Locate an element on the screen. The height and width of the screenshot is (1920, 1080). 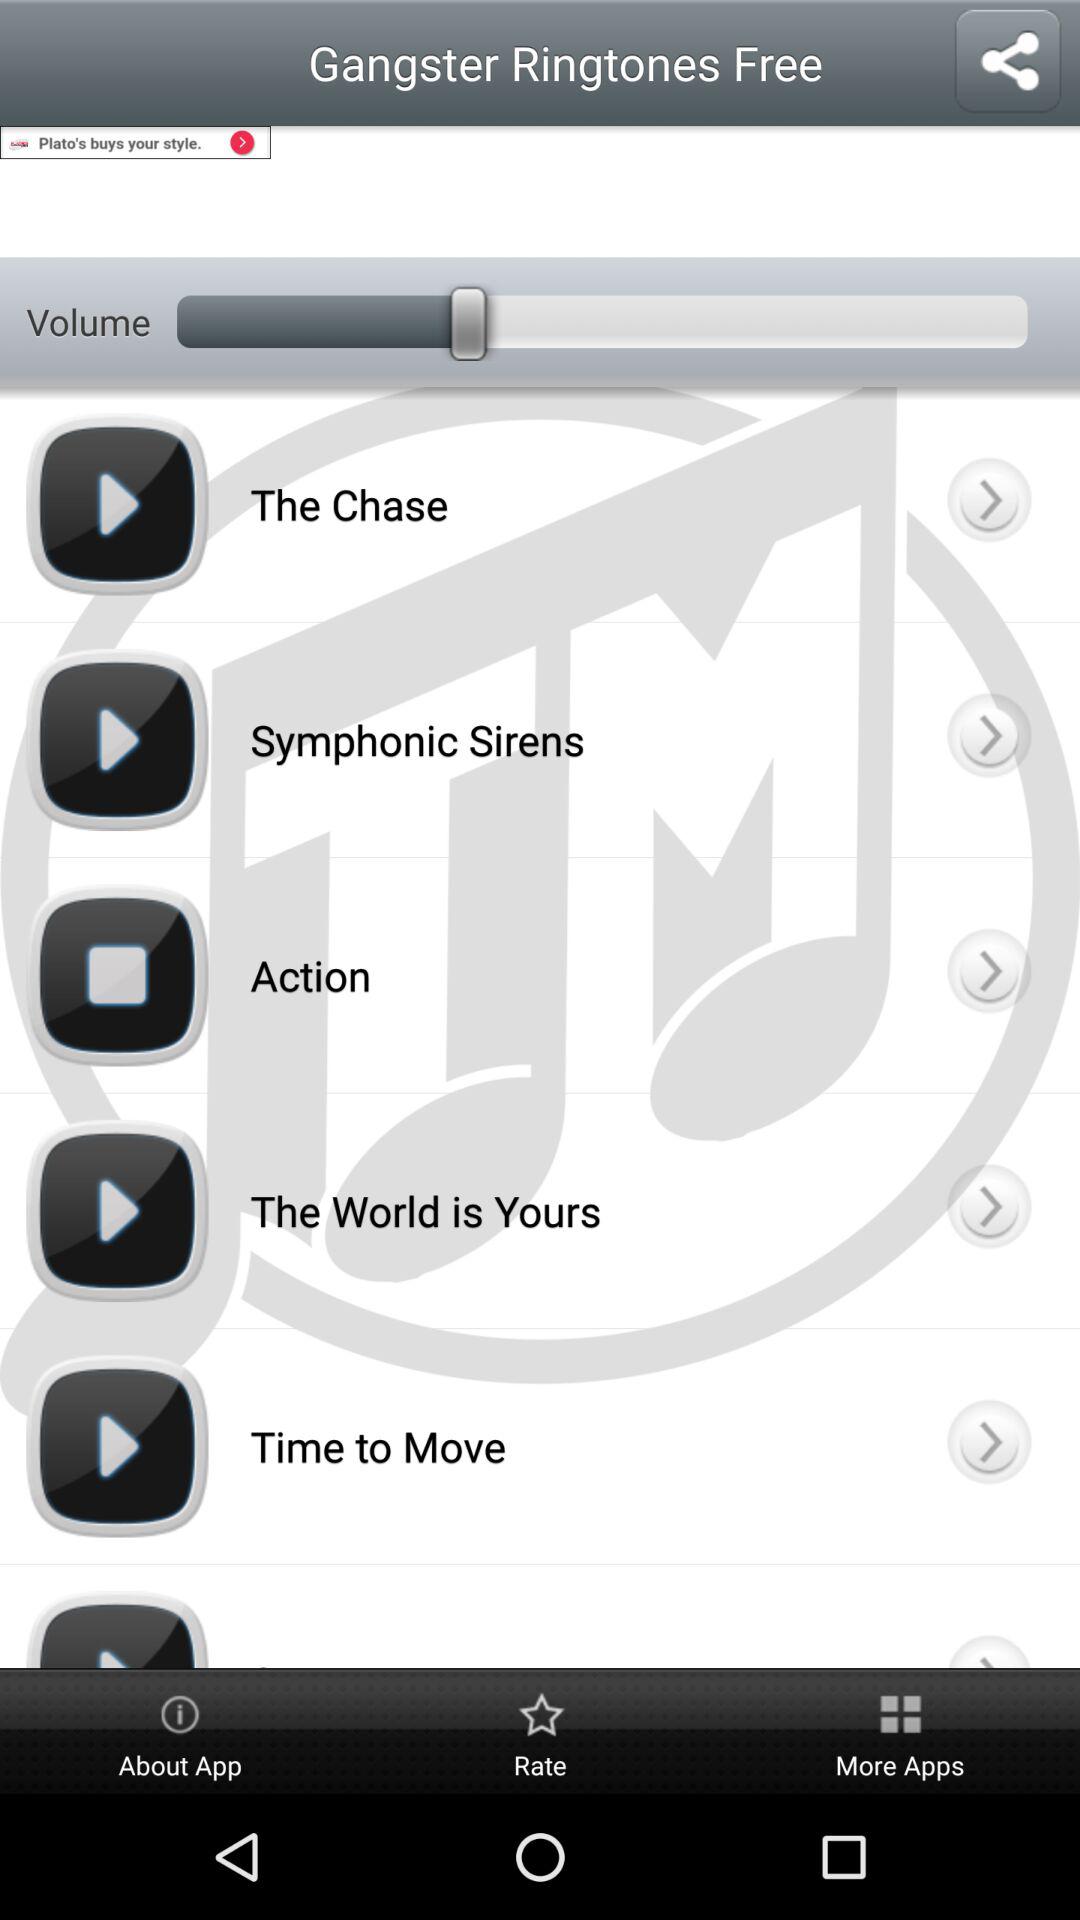
select ringtone is located at coordinates (988, 740).